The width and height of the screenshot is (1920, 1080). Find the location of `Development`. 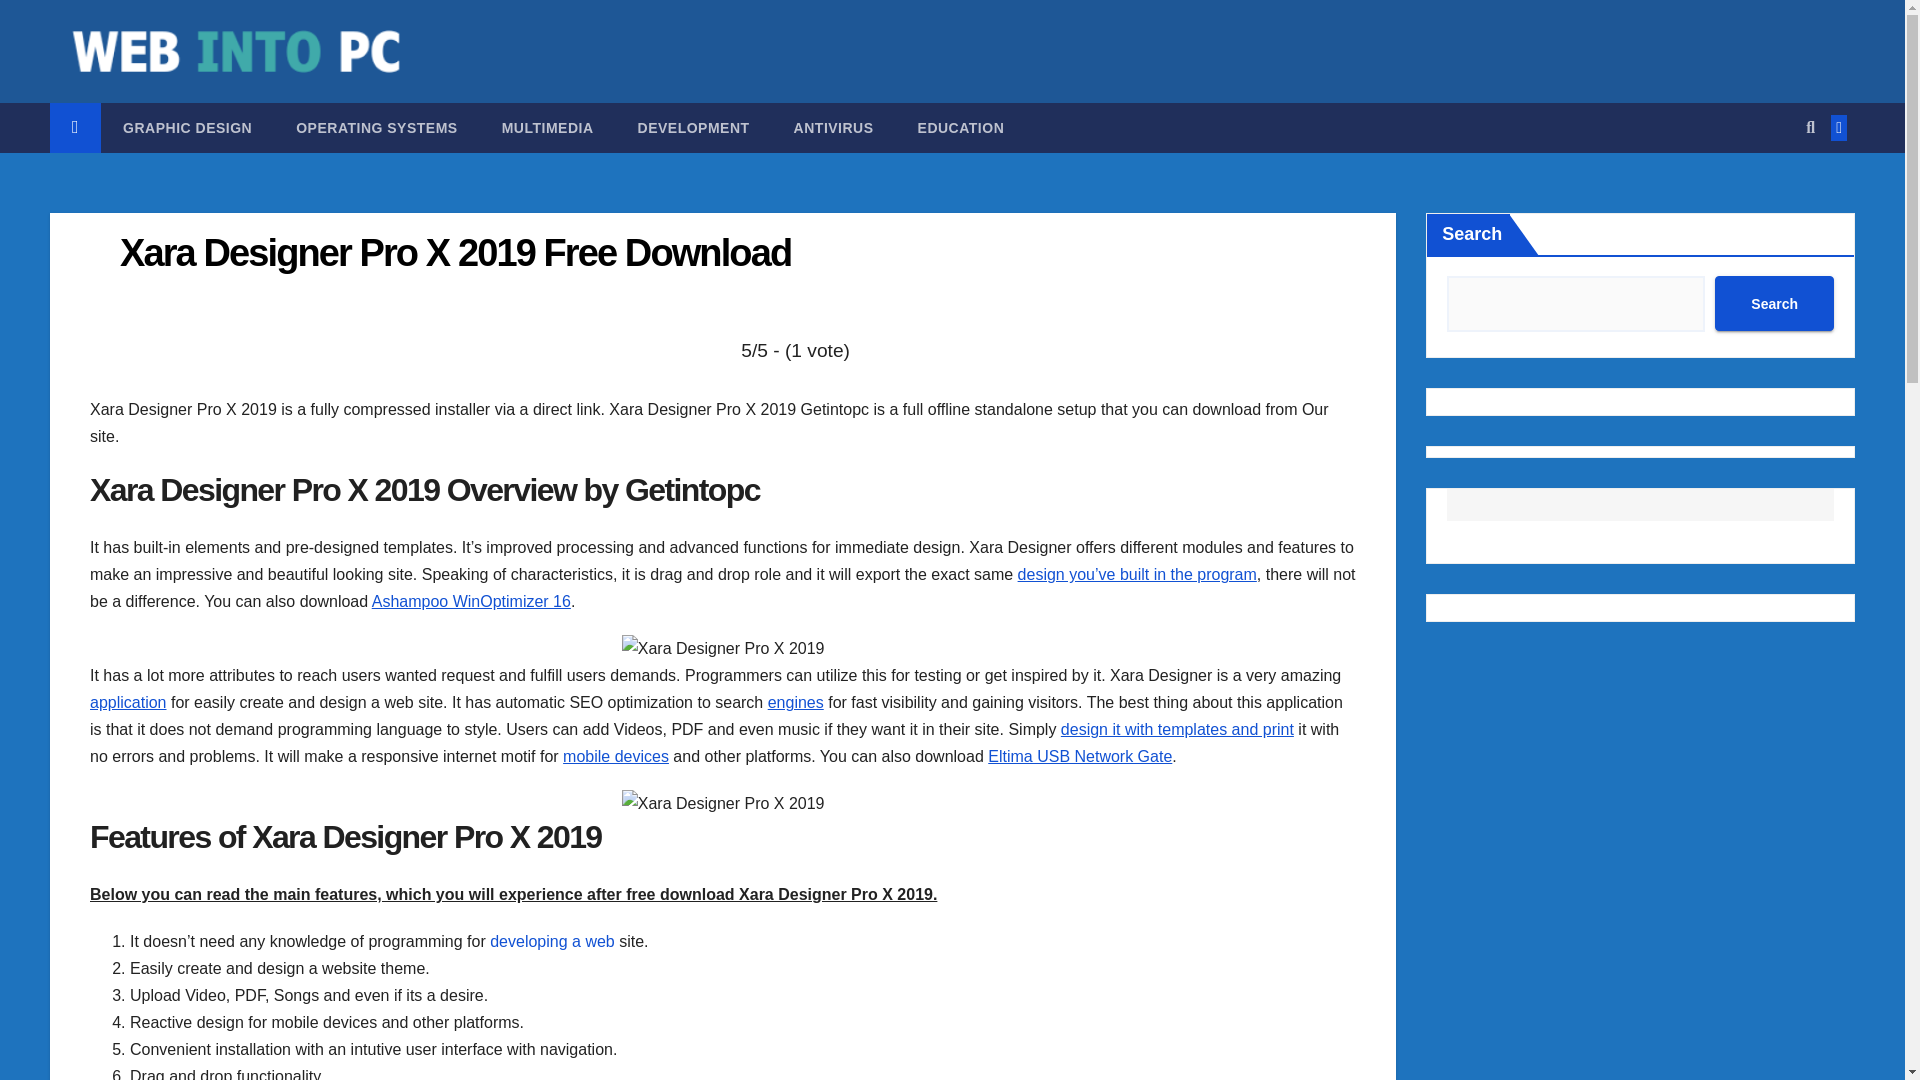

Development is located at coordinates (694, 128).